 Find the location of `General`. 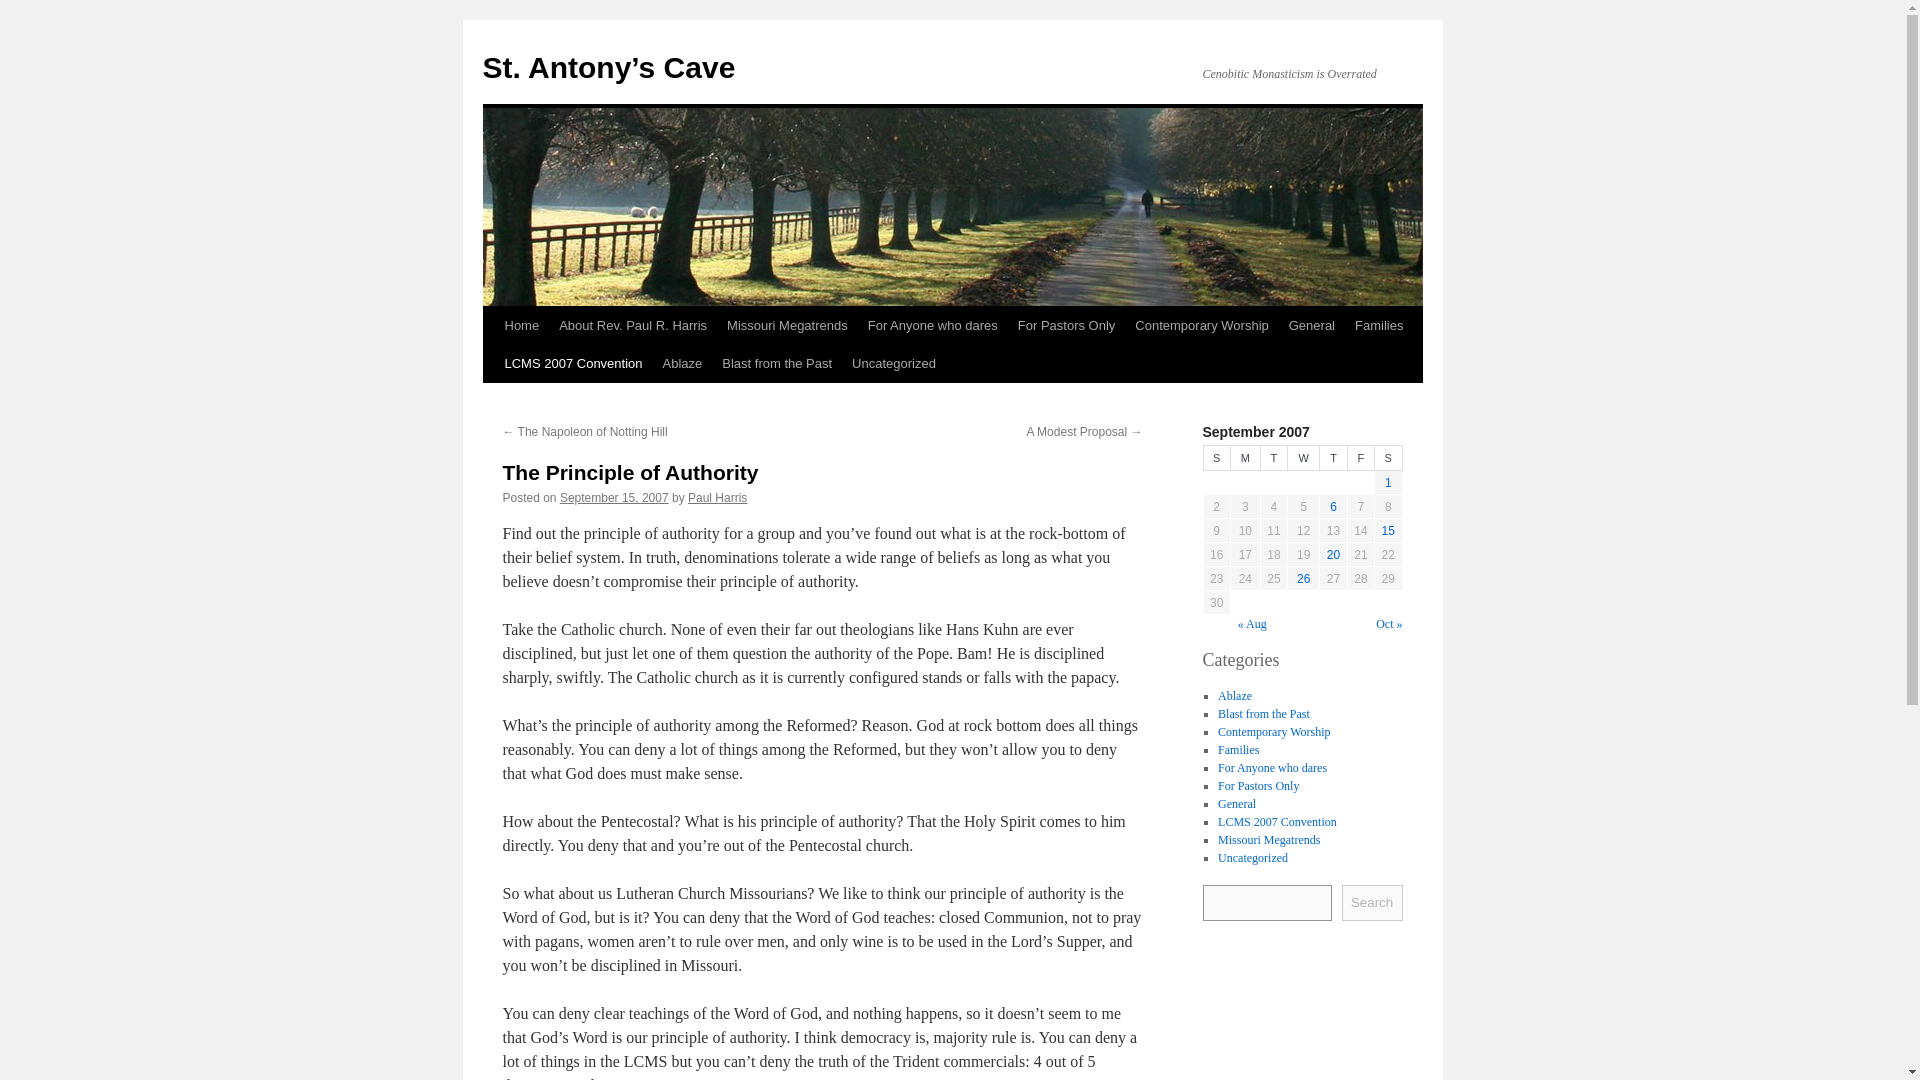

General is located at coordinates (1236, 802).